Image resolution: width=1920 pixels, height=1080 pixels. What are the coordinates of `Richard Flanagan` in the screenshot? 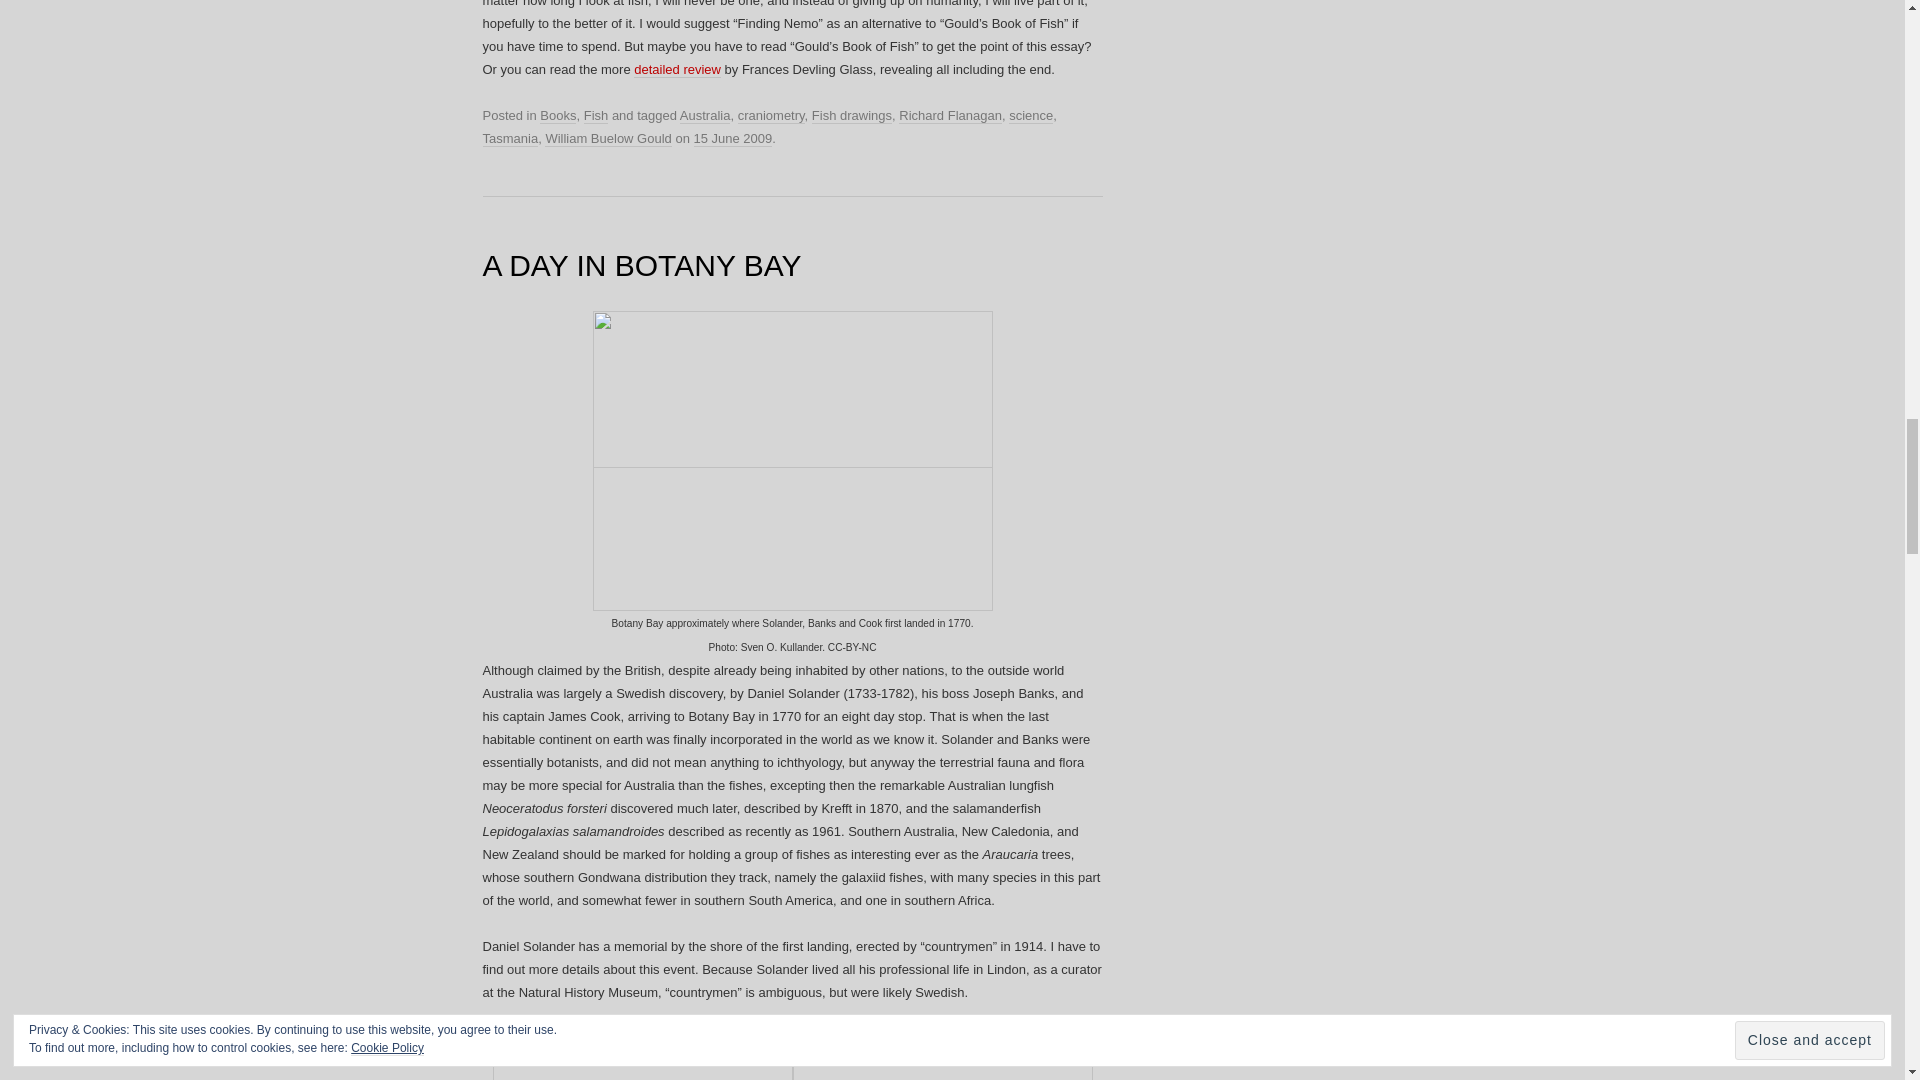 It's located at (950, 116).